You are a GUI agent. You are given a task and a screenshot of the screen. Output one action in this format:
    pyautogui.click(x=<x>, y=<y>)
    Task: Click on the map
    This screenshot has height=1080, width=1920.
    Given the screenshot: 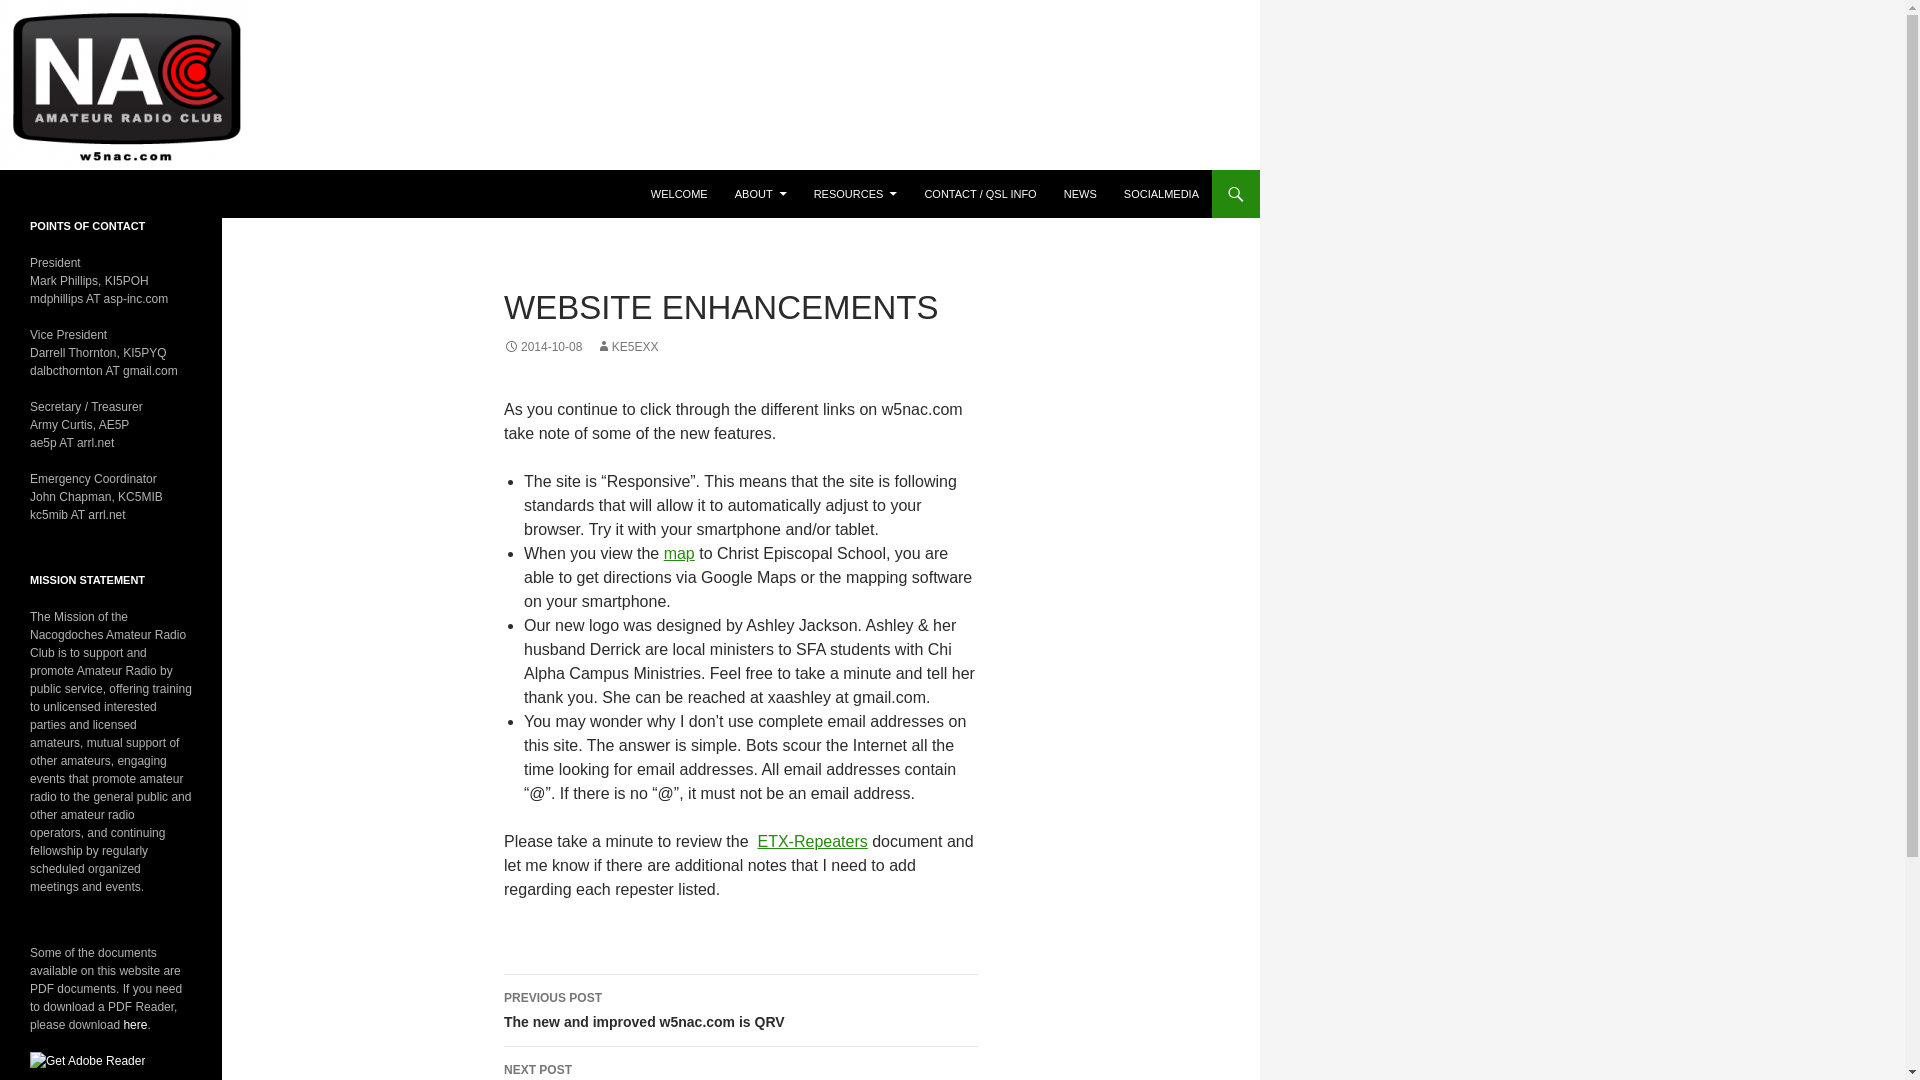 What is the action you would take?
    pyautogui.click(x=626, y=347)
    